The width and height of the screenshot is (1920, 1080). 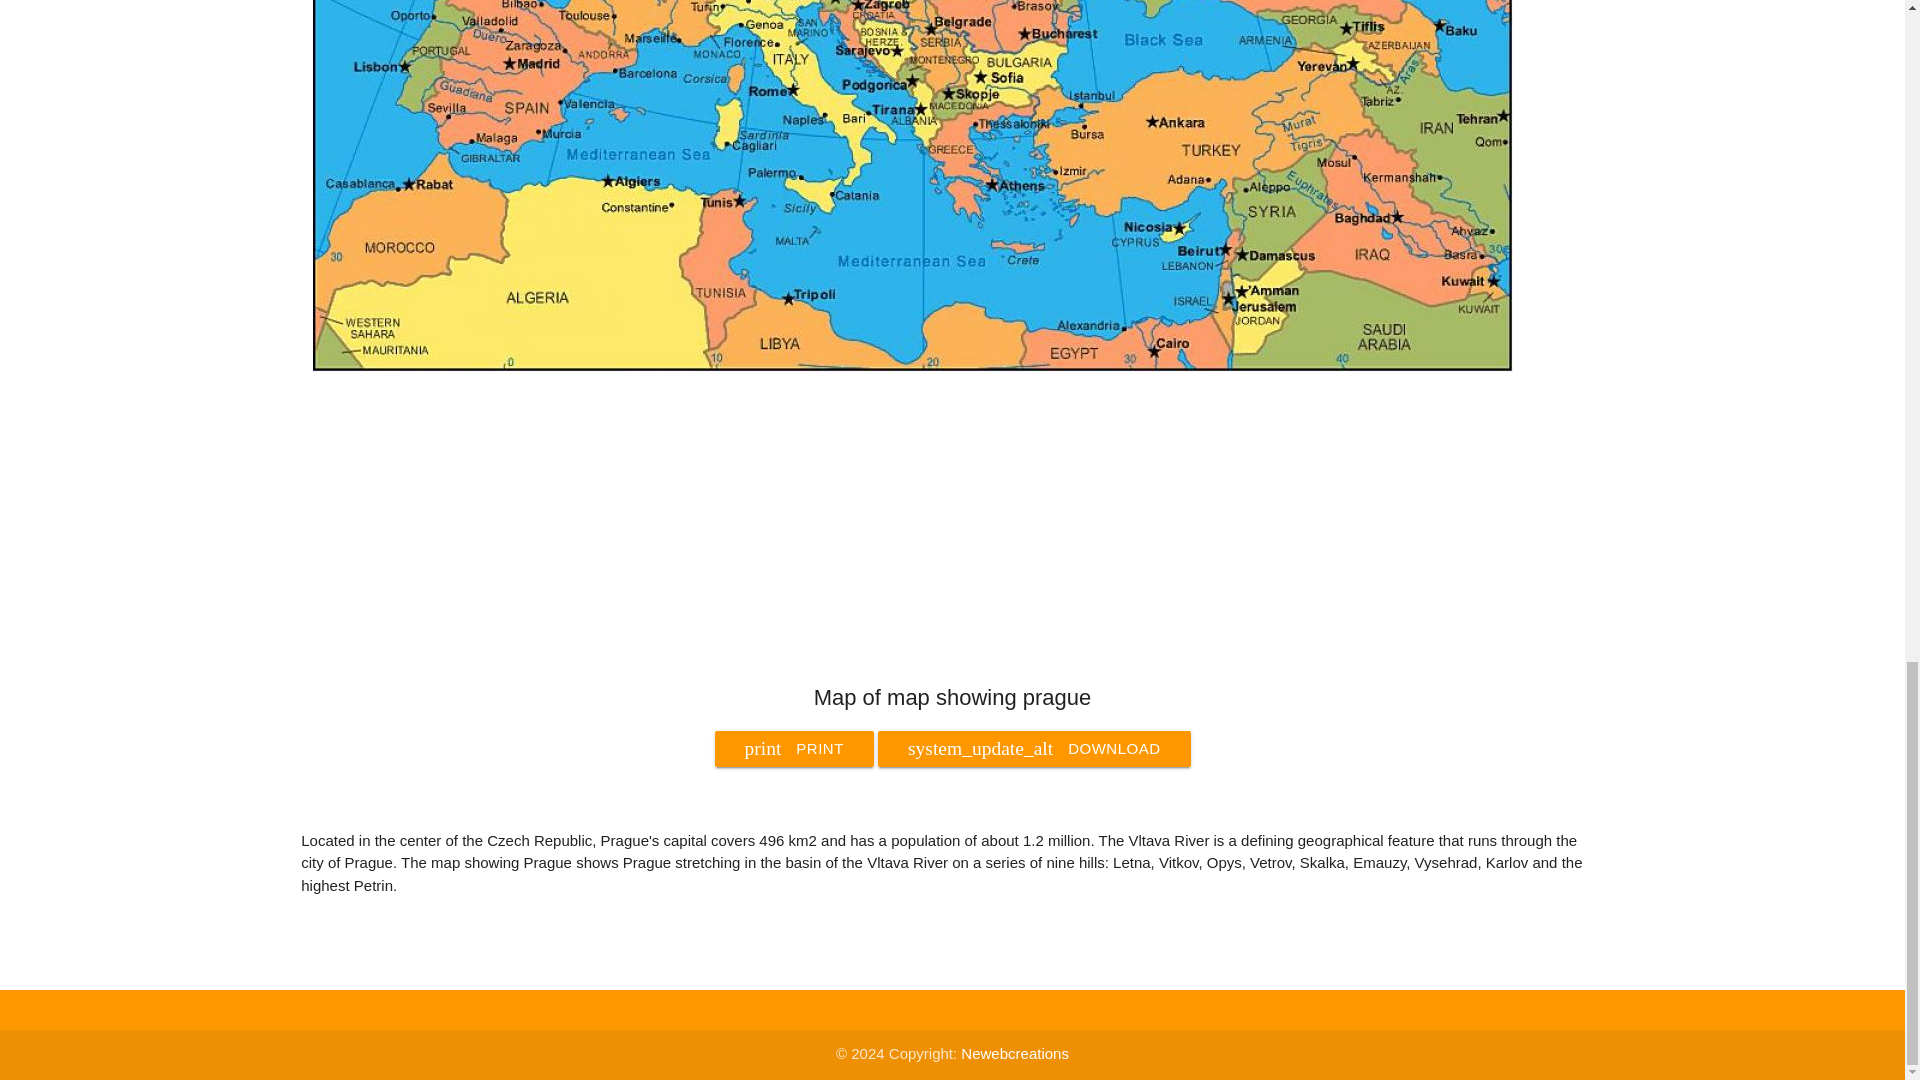 What do you see at coordinates (1034, 748) in the screenshot?
I see `Advertisement` at bounding box center [1034, 748].